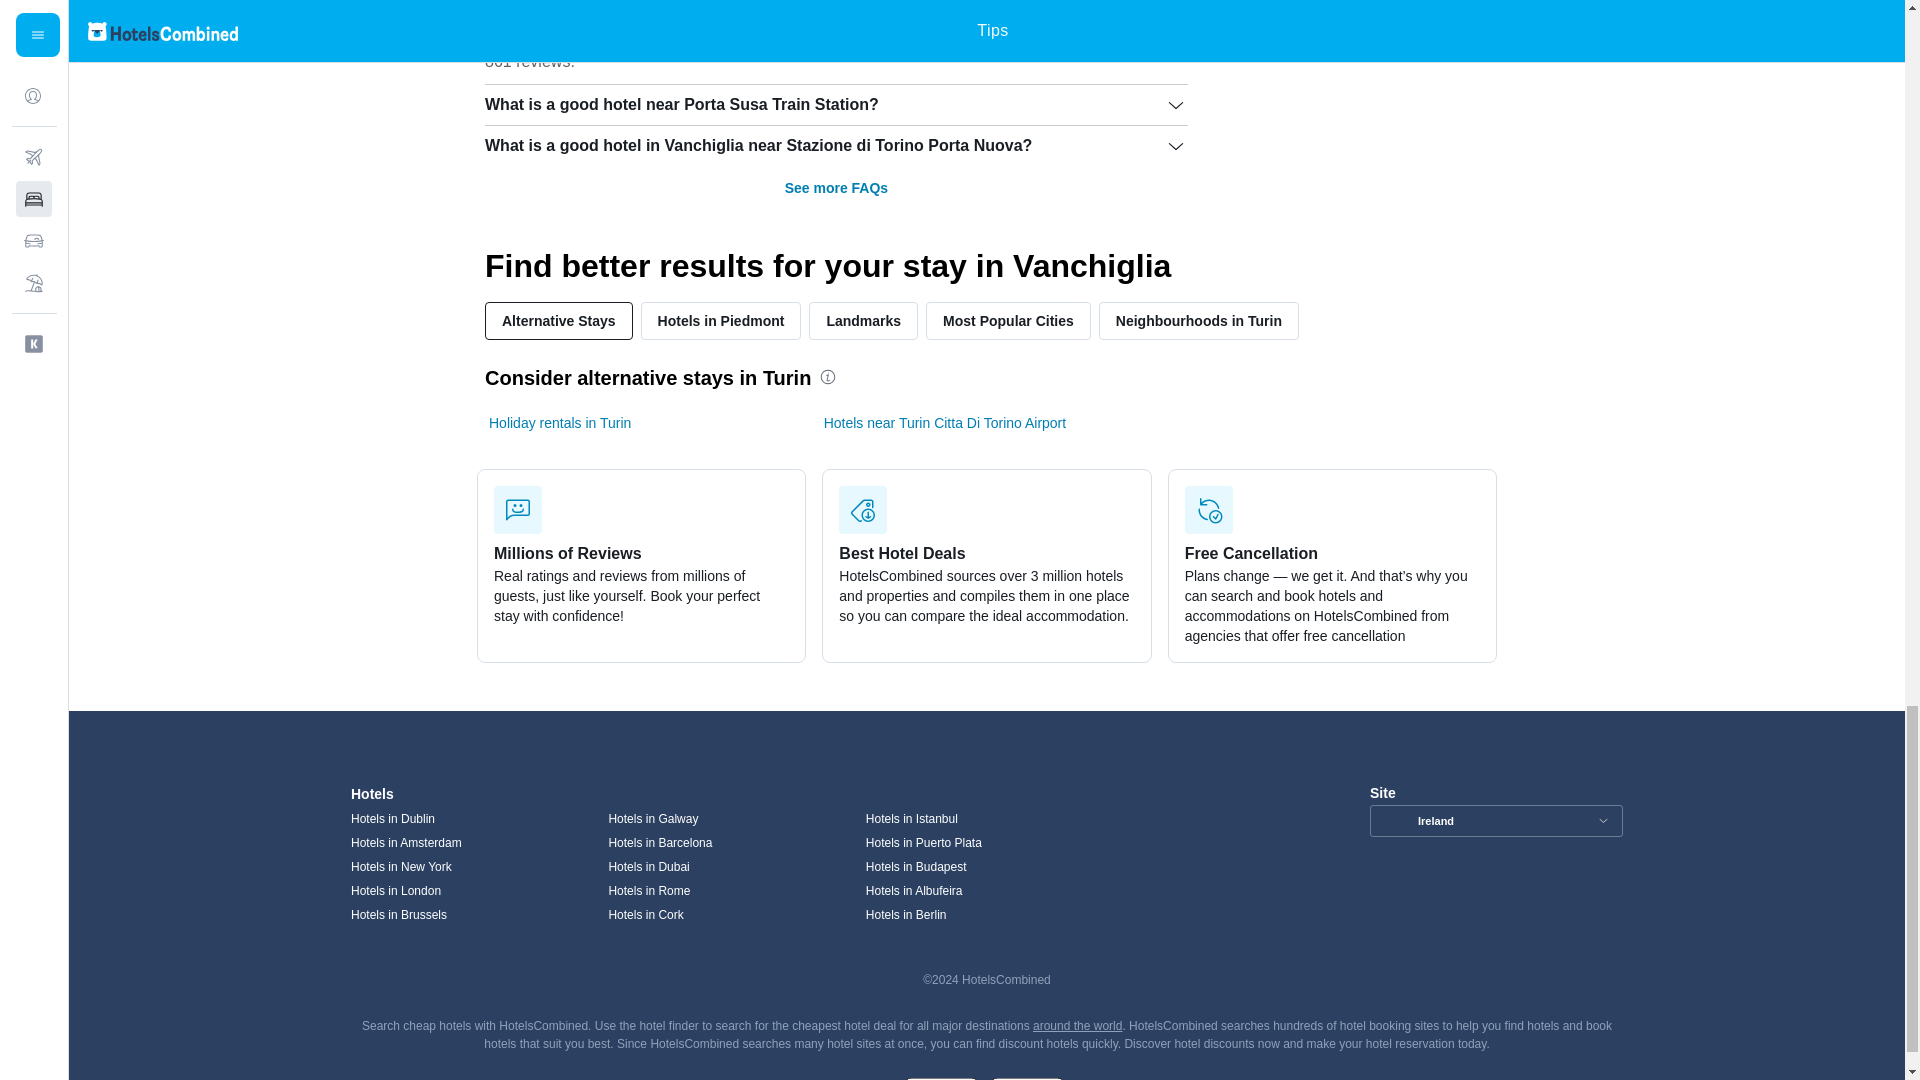  What do you see at coordinates (1026, 1076) in the screenshot?
I see `Download on the App Store` at bounding box center [1026, 1076].